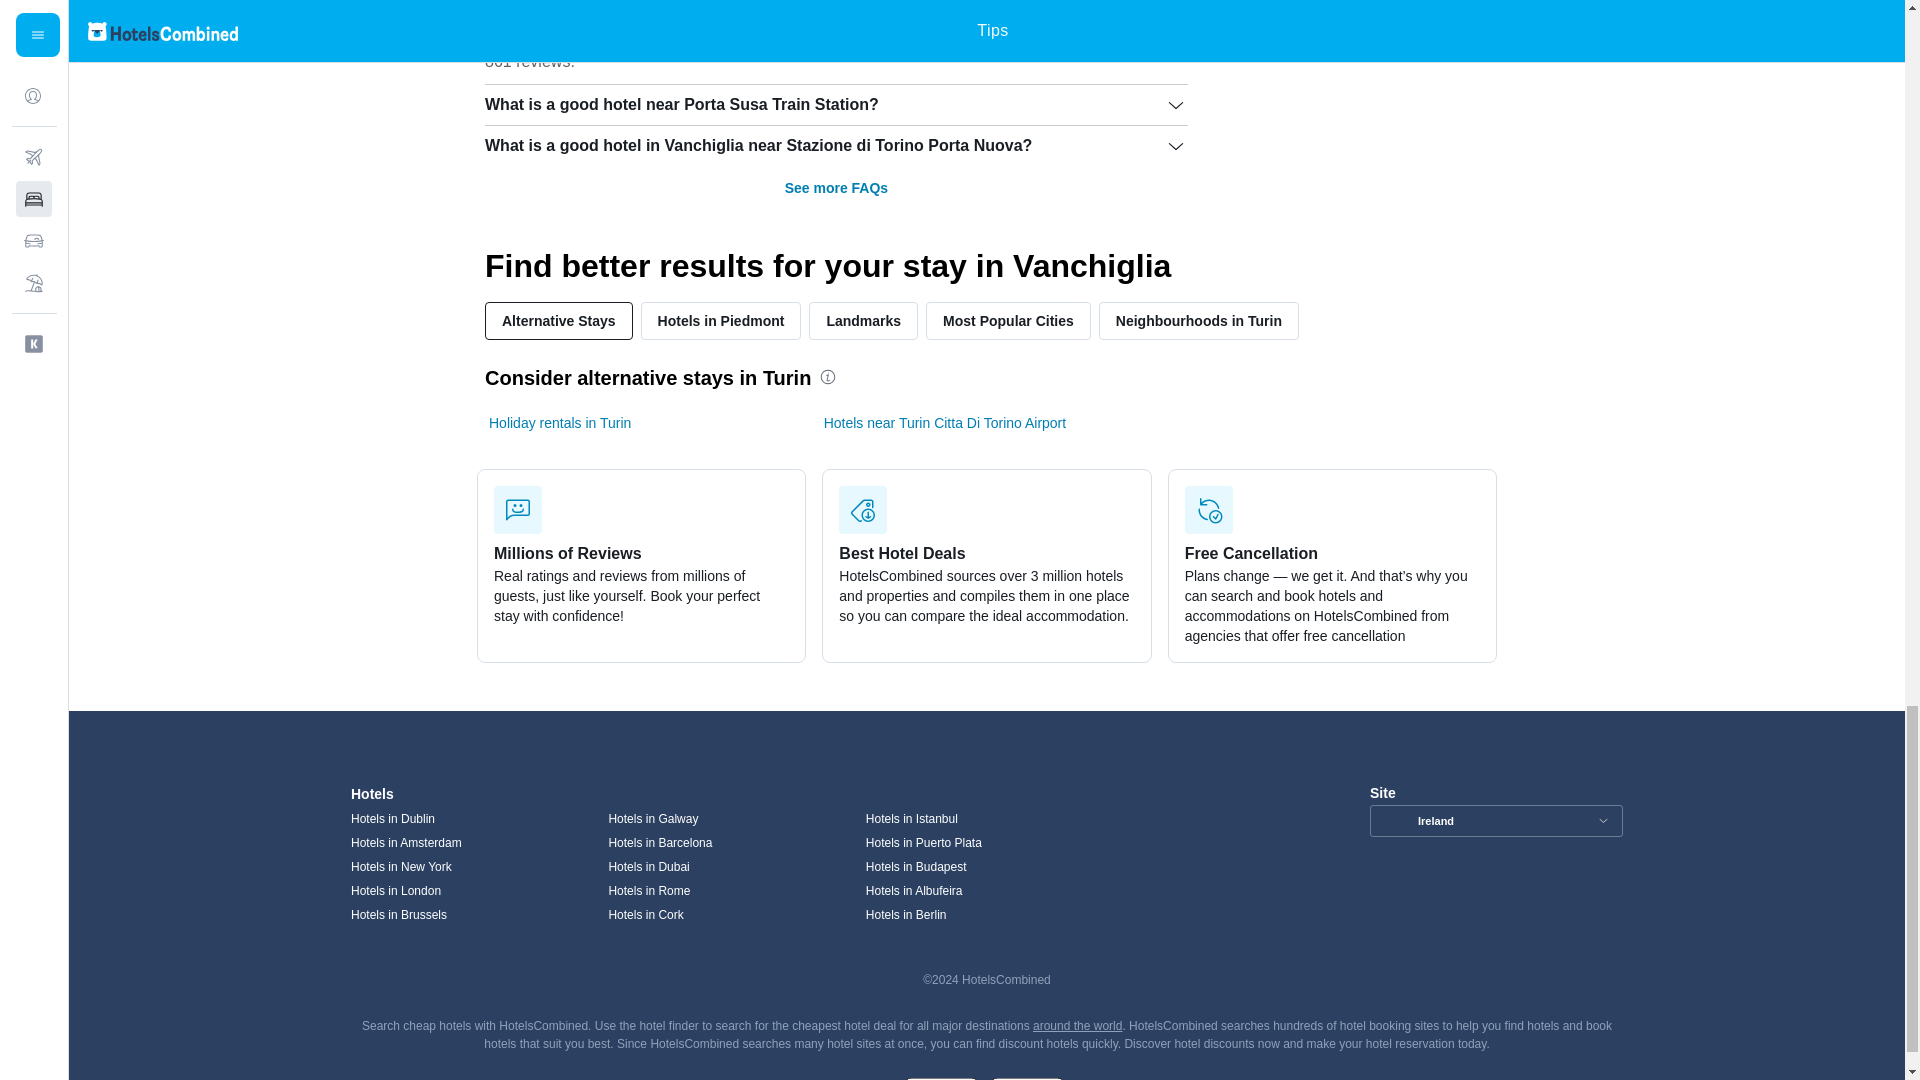  What do you see at coordinates (1026, 1076) in the screenshot?
I see `Download on the App Store` at bounding box center [1026, 1076].